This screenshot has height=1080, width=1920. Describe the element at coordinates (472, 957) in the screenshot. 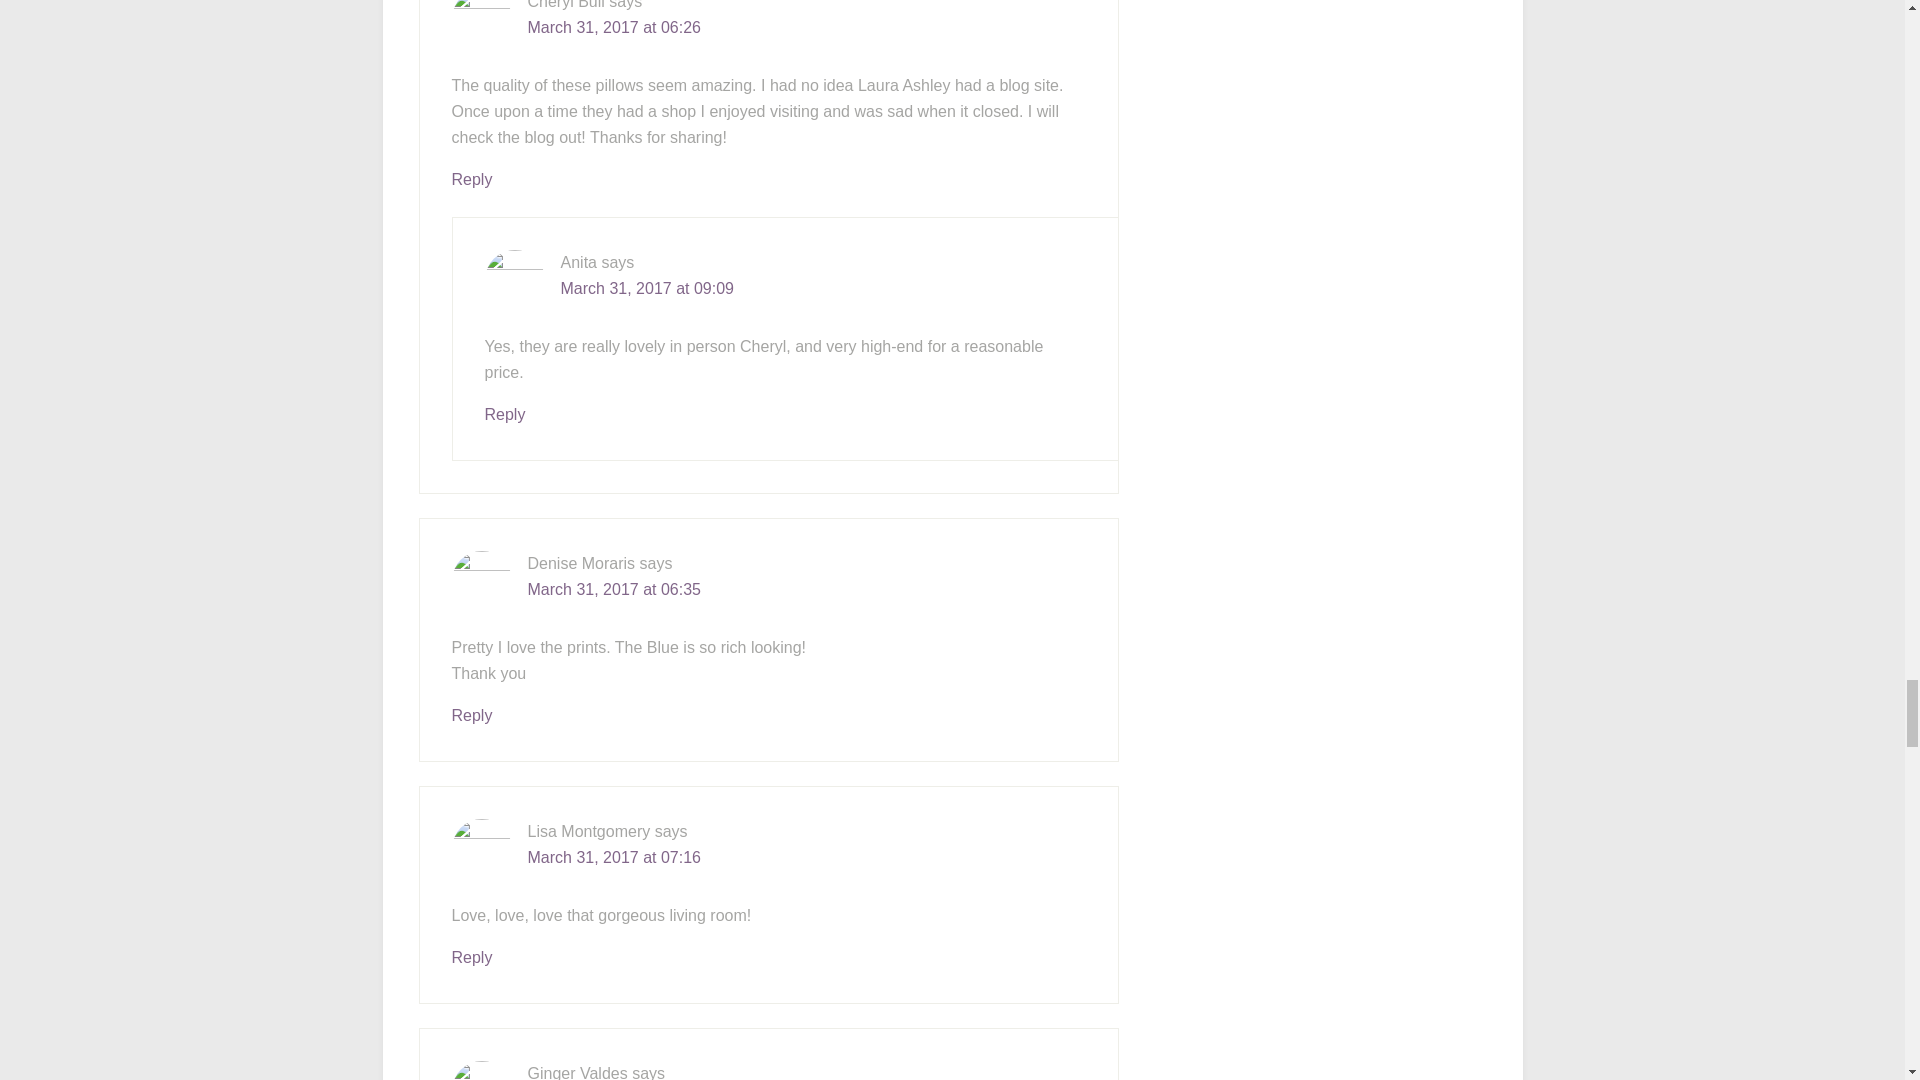

I see `Reply` at that location.